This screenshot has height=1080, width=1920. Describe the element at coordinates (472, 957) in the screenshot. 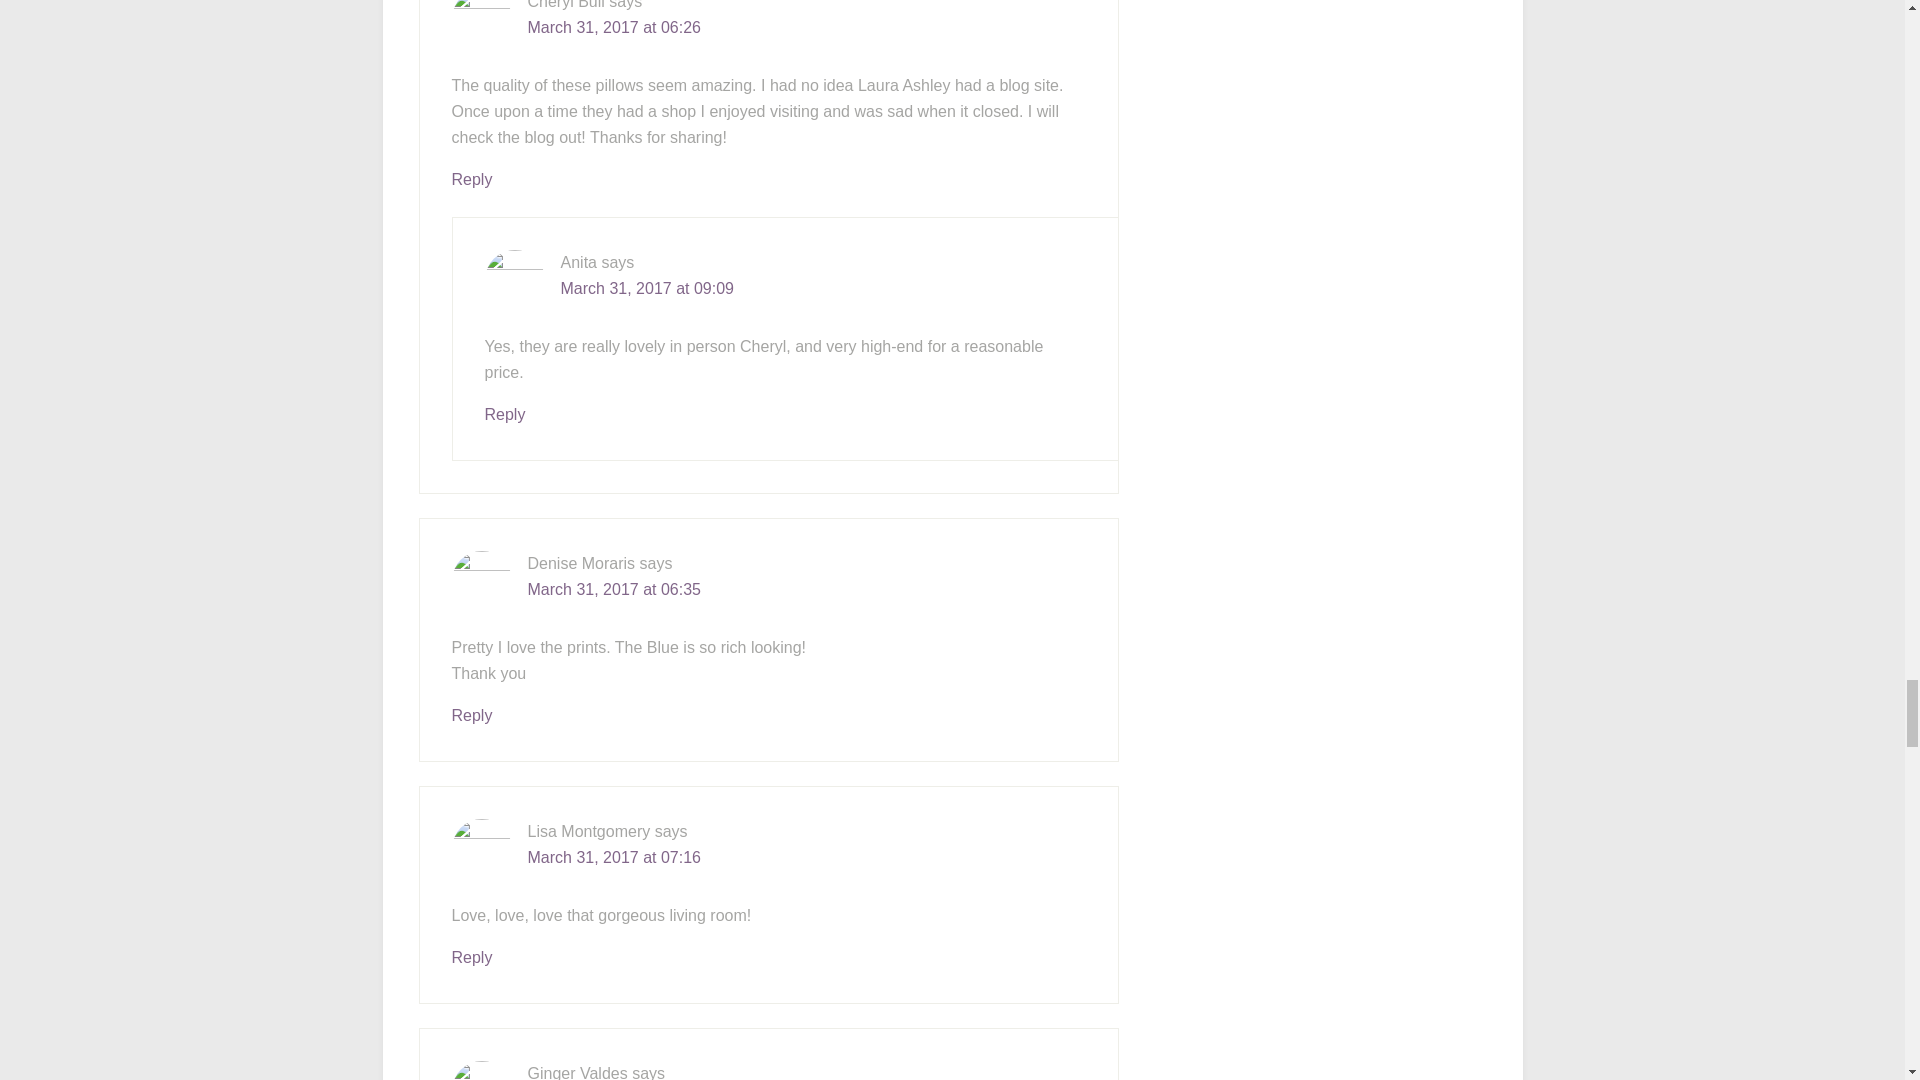

I see `Reply` at that location.